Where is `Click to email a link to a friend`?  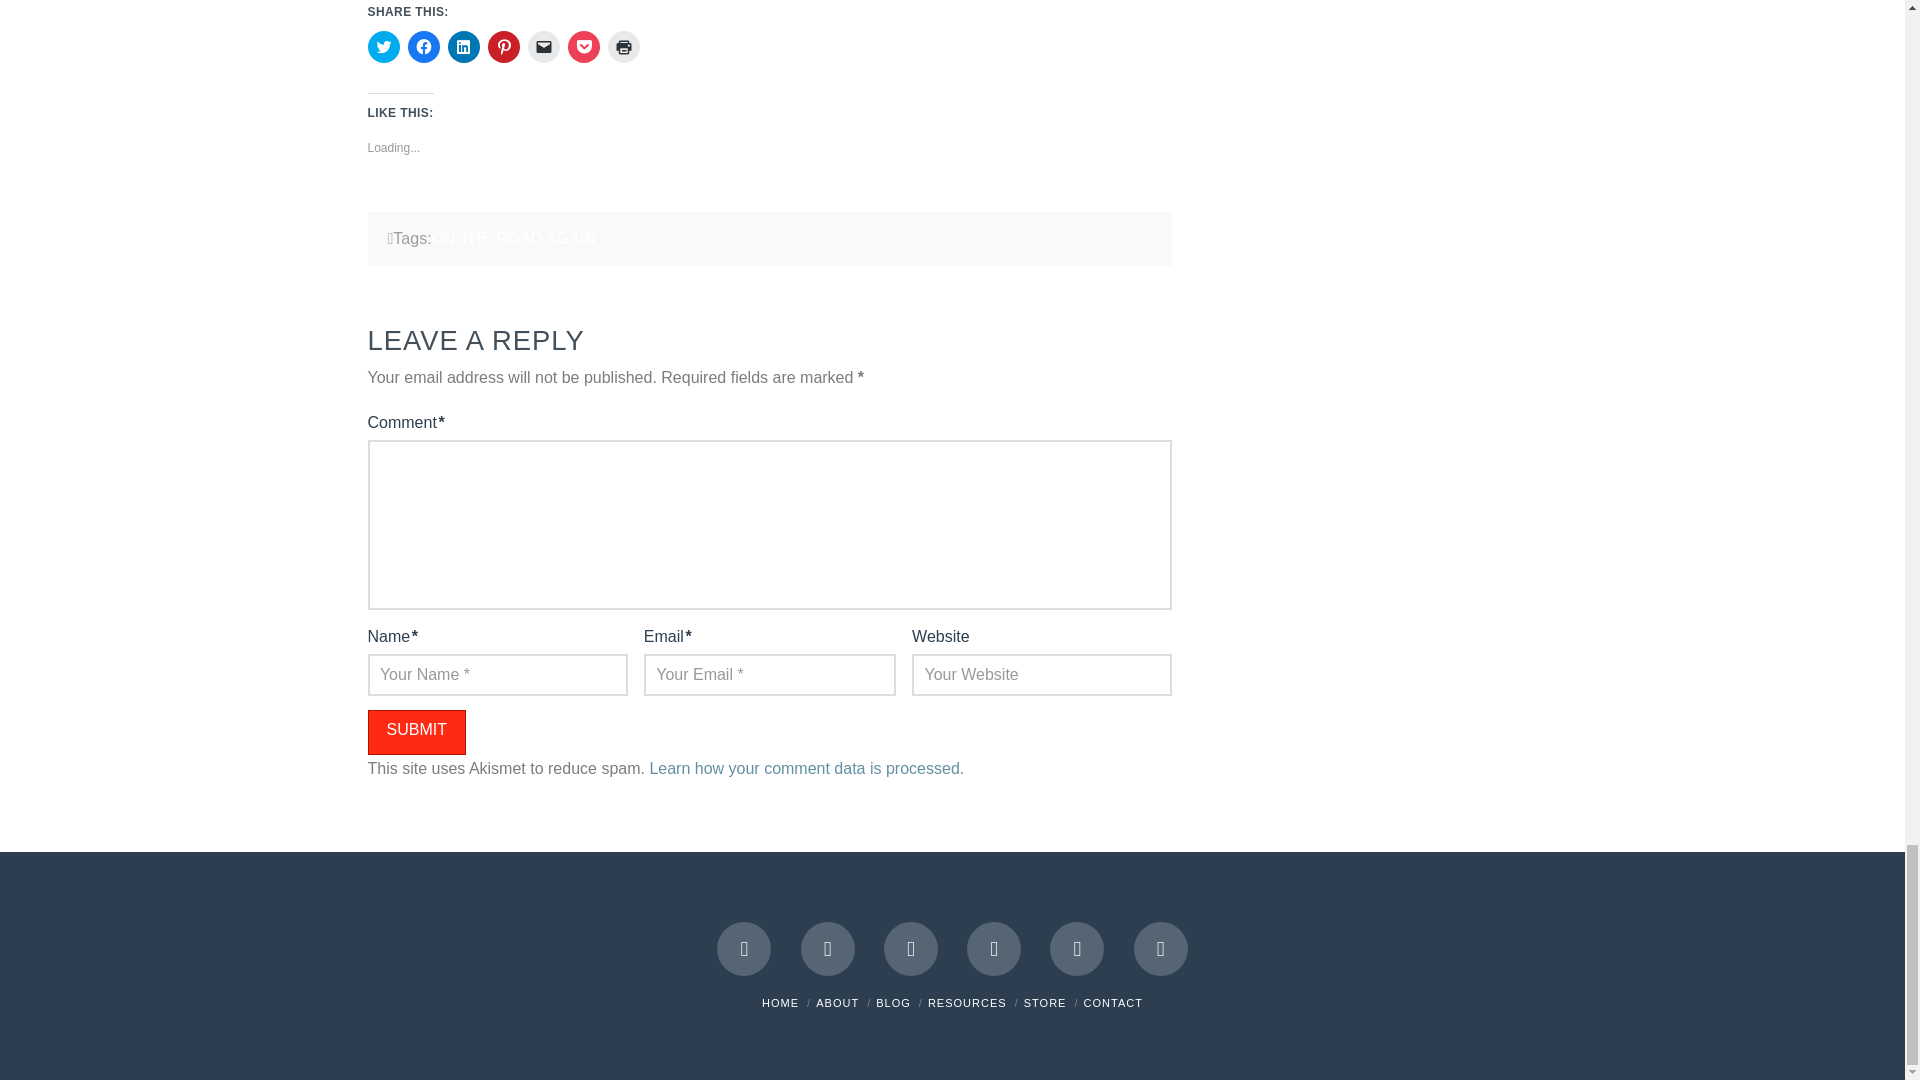 Click to email a link to a friend is located at coordinates (544, 46).